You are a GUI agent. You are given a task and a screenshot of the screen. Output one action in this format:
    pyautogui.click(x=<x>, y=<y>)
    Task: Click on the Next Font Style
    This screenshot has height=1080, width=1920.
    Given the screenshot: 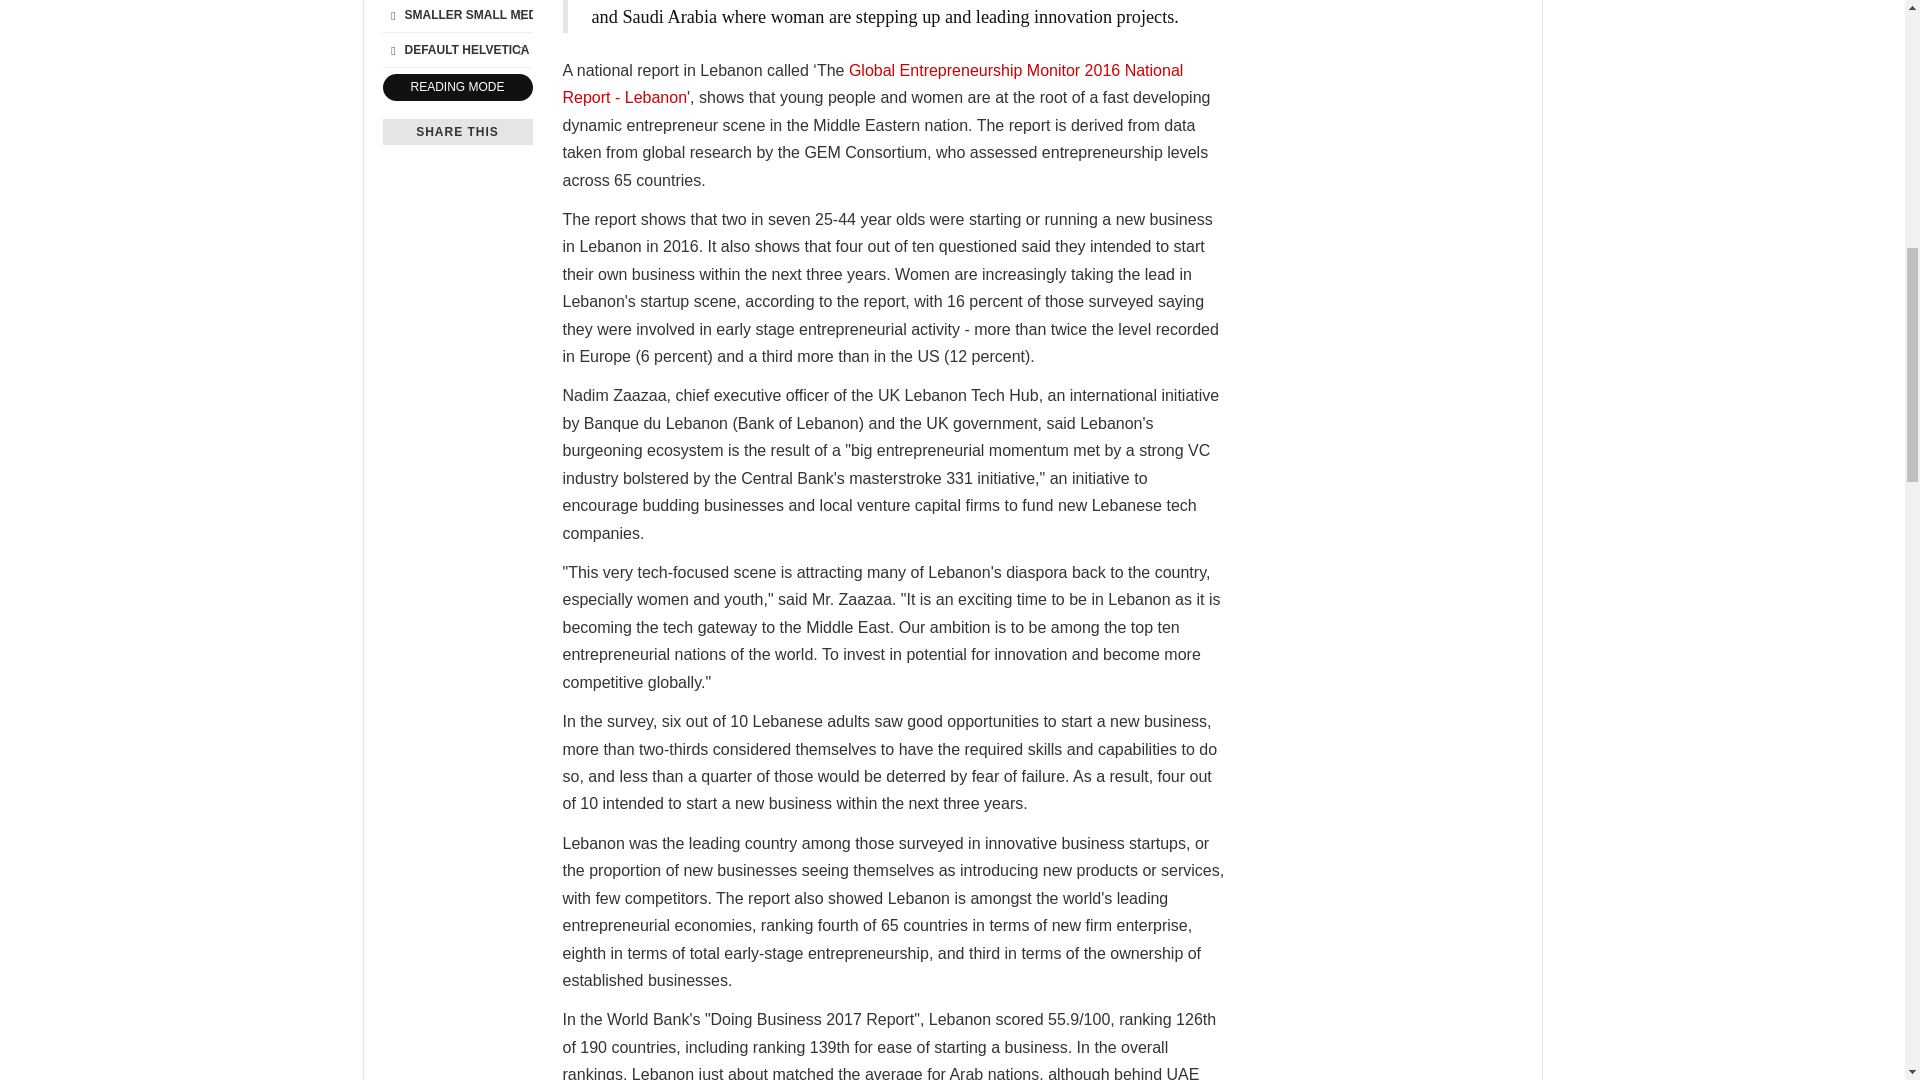 What is the action you would take?
    pyautogui.click(x=520, y=49)
    